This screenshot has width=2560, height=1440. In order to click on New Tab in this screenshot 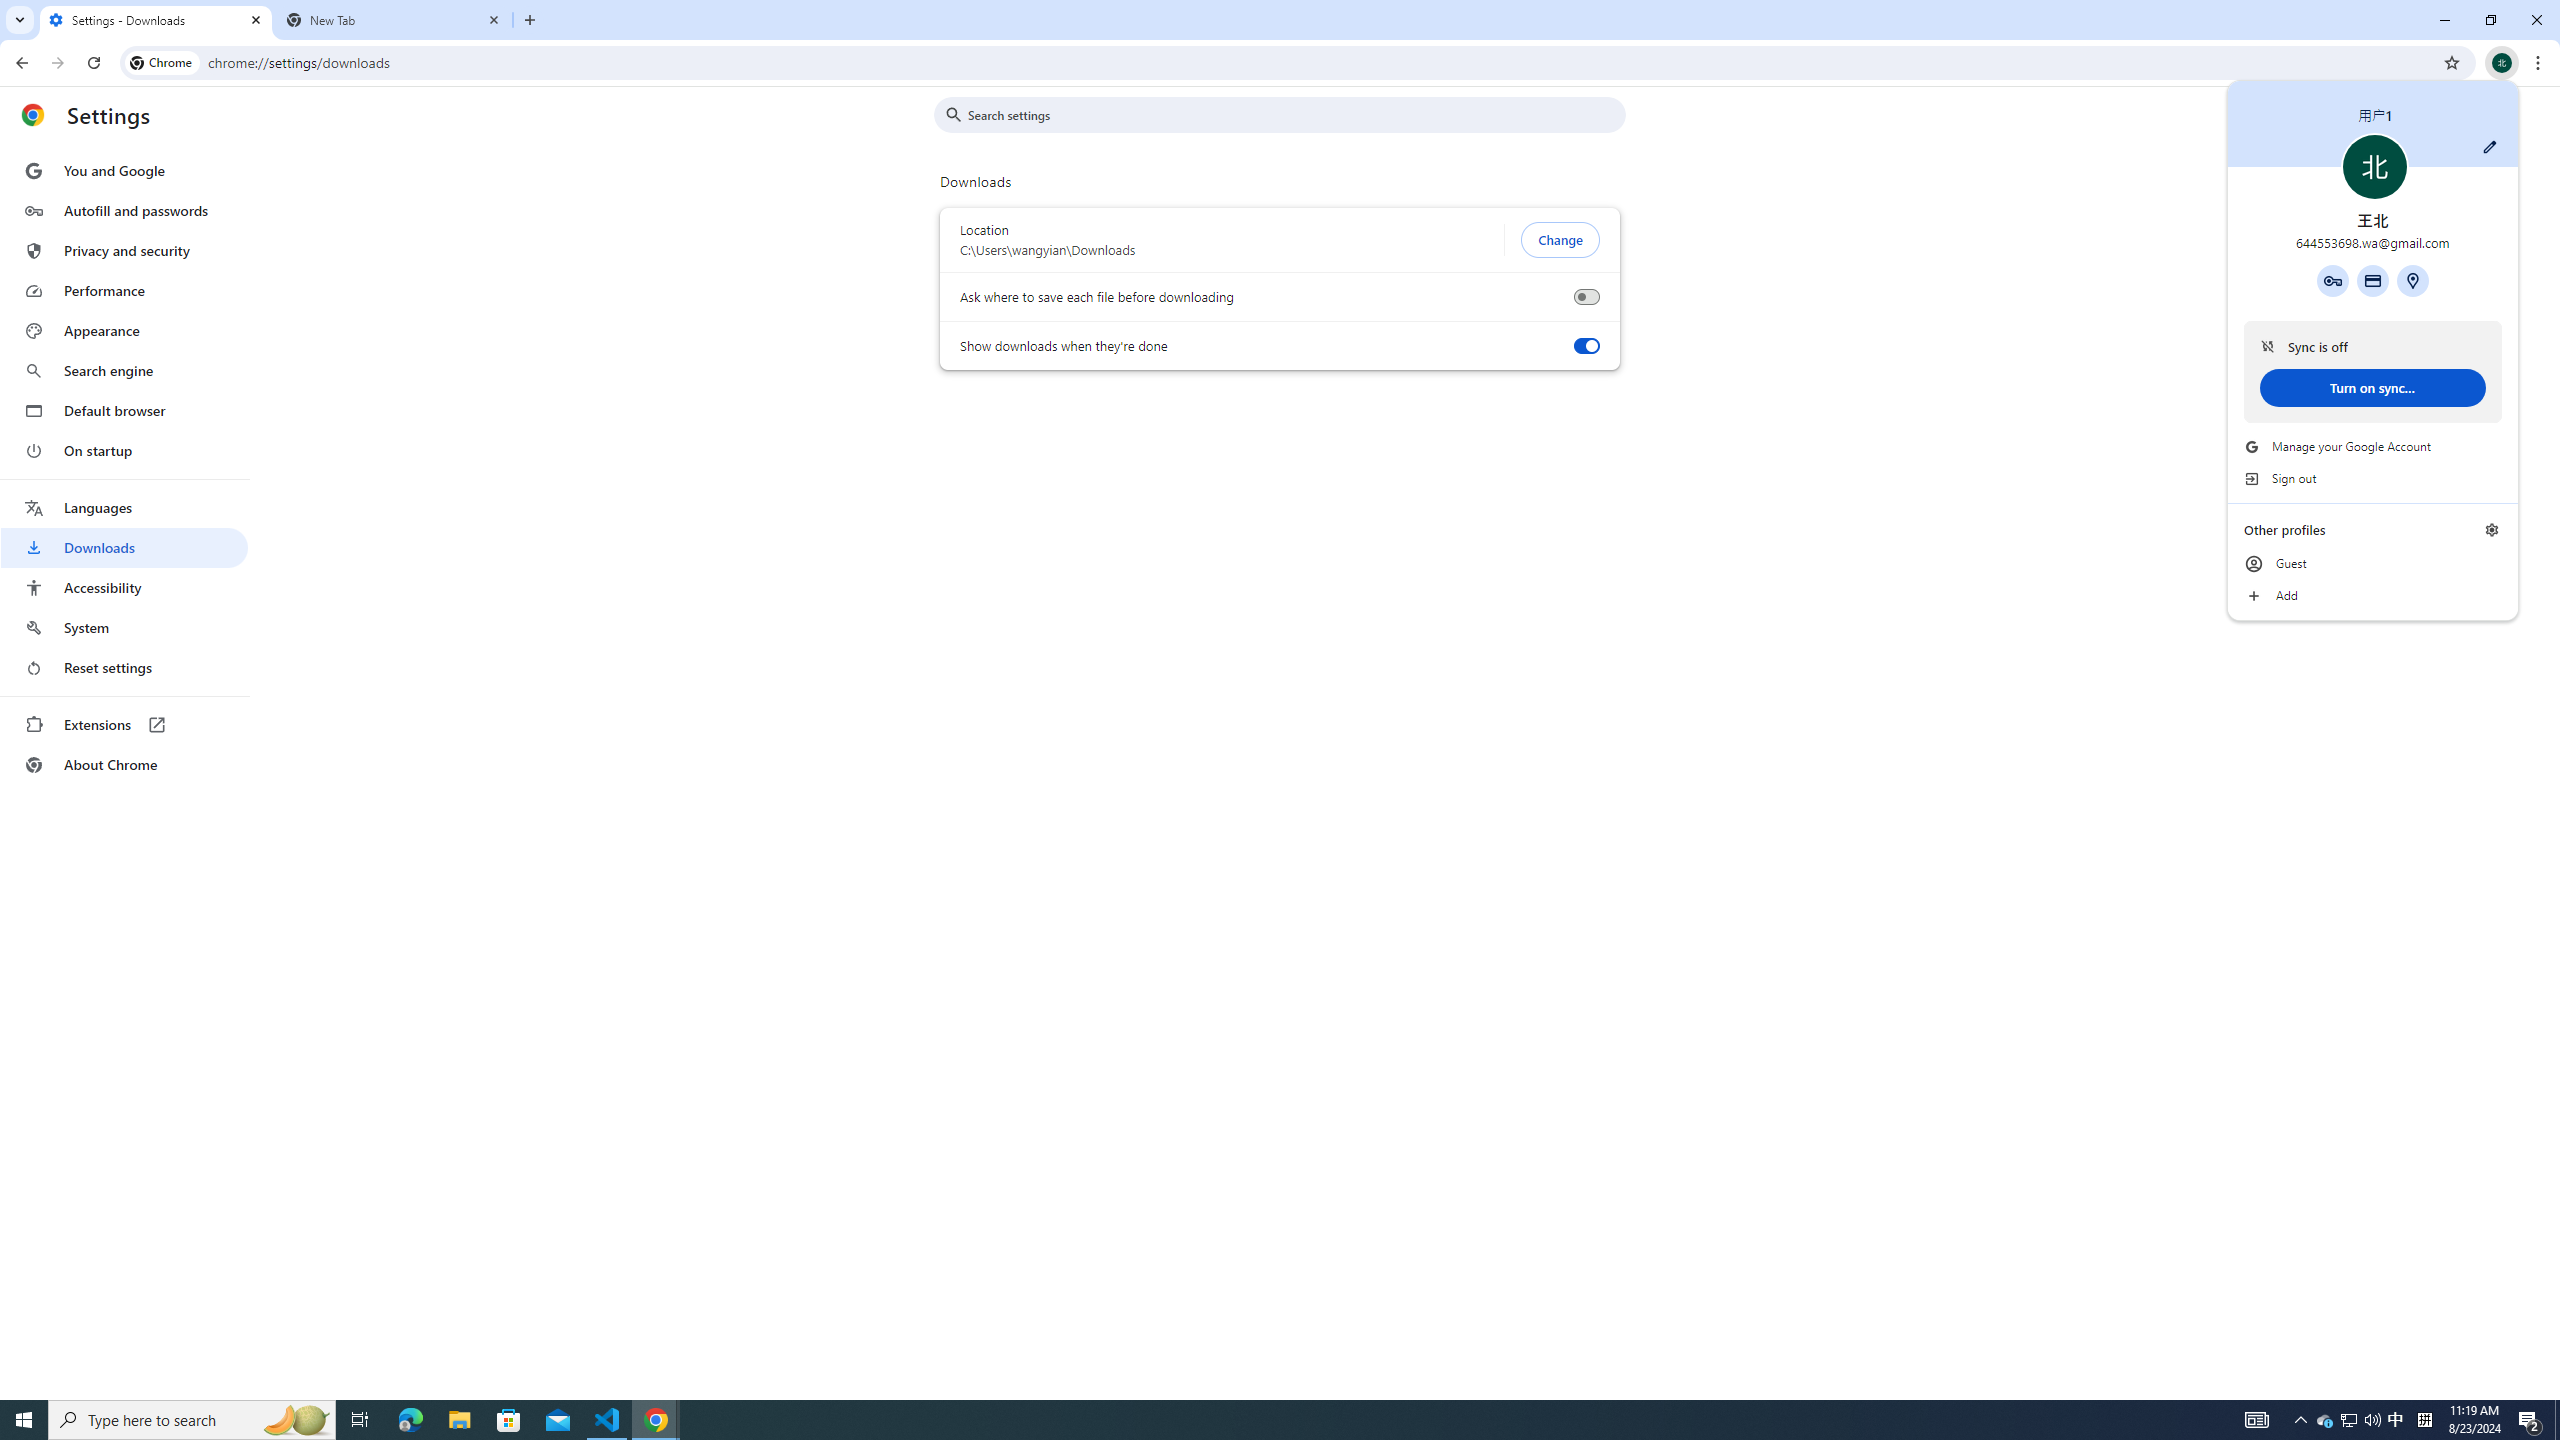, I will do `click(394, 20)`.